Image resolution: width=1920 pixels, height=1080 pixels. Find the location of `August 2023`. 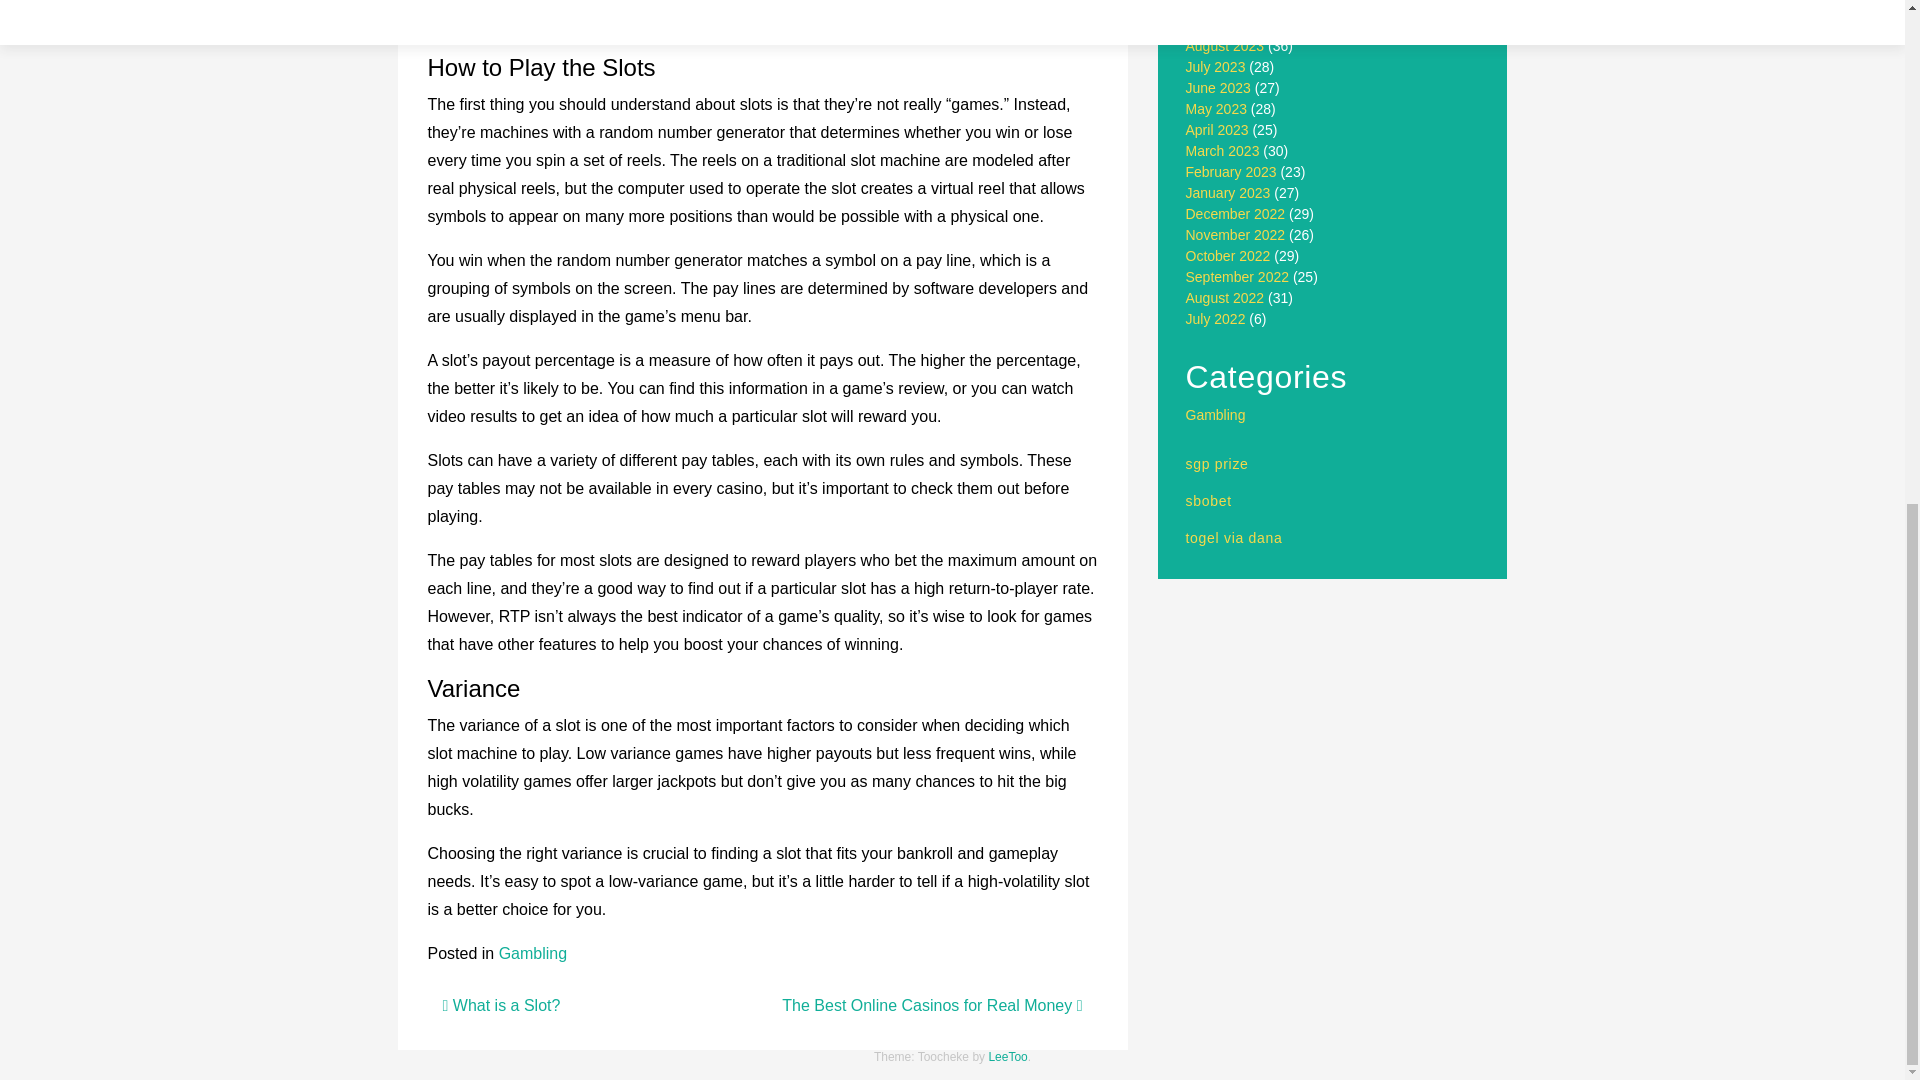

August 2023 is located at coordinates (1226, 46).